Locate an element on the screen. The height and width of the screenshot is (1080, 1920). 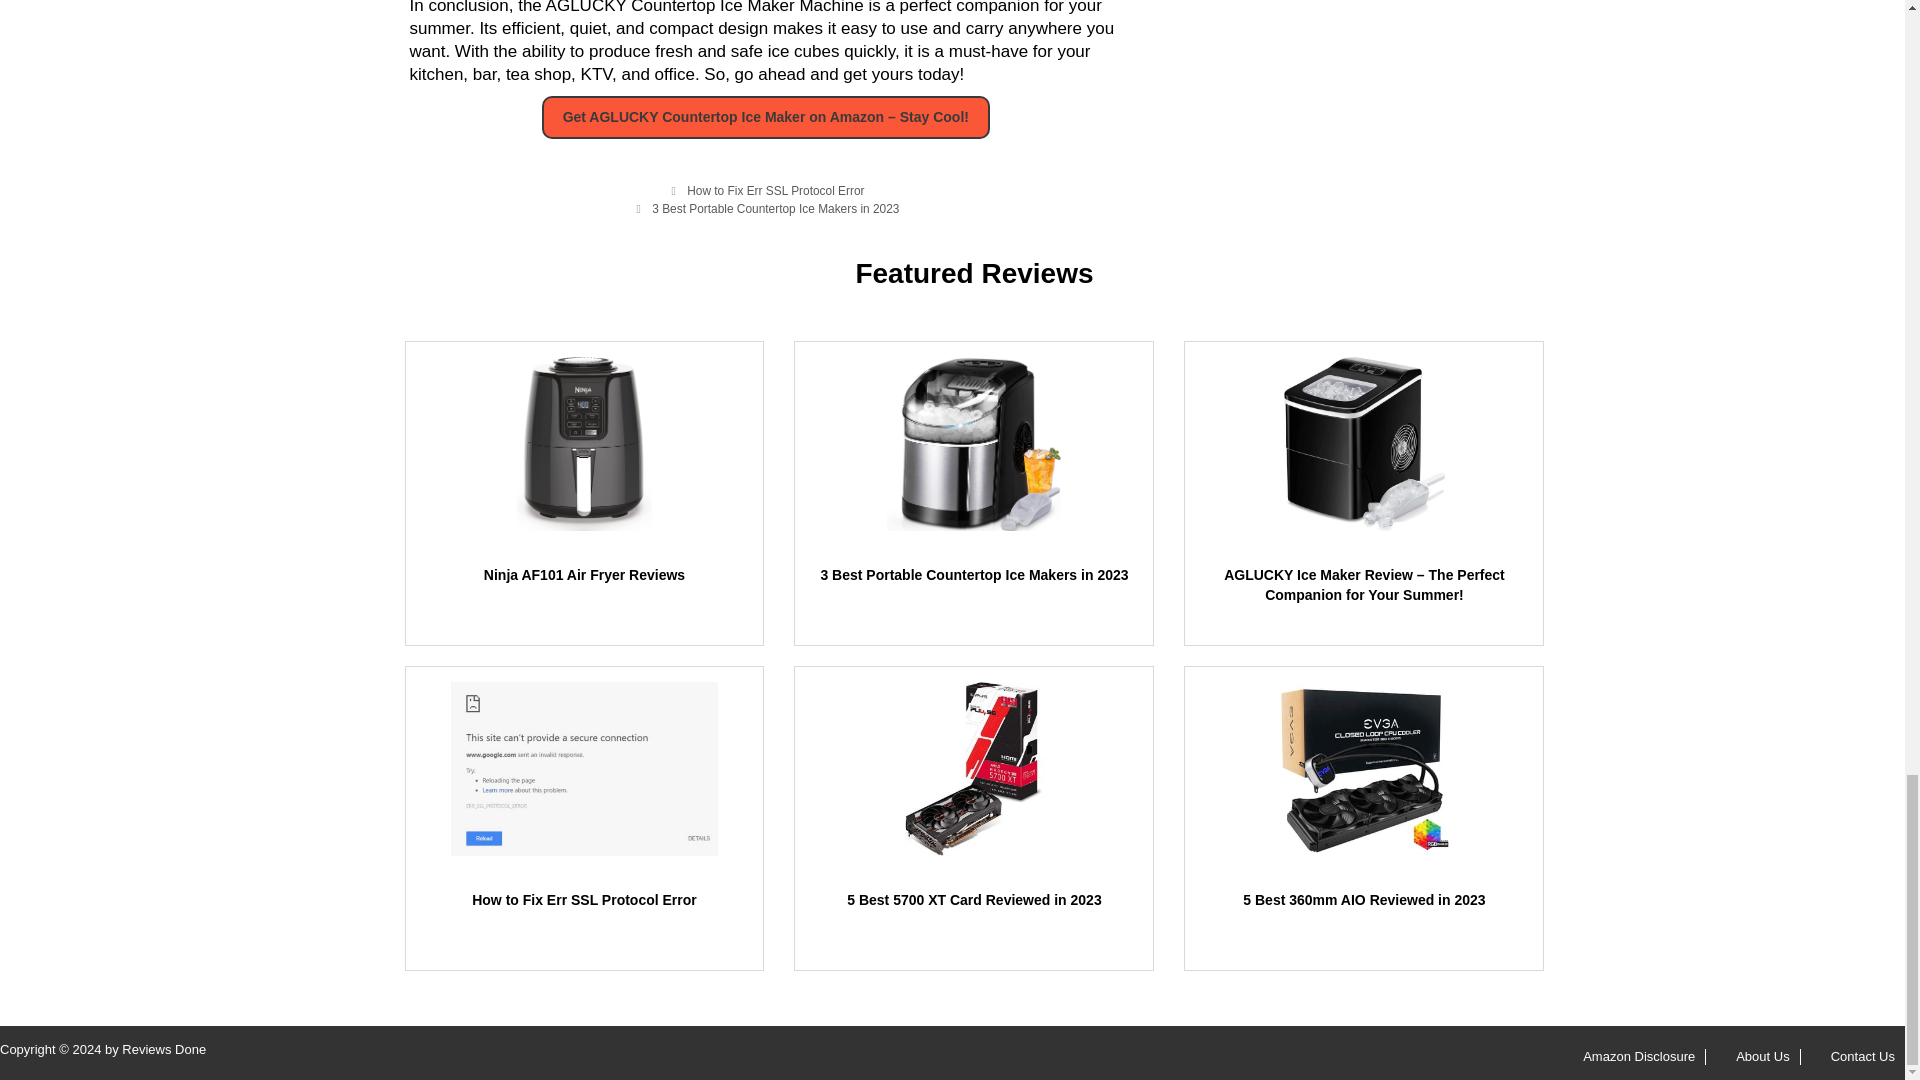
5 Best 360mm AIO Reviewed in 2023 is located at coordinates (1363, 900).